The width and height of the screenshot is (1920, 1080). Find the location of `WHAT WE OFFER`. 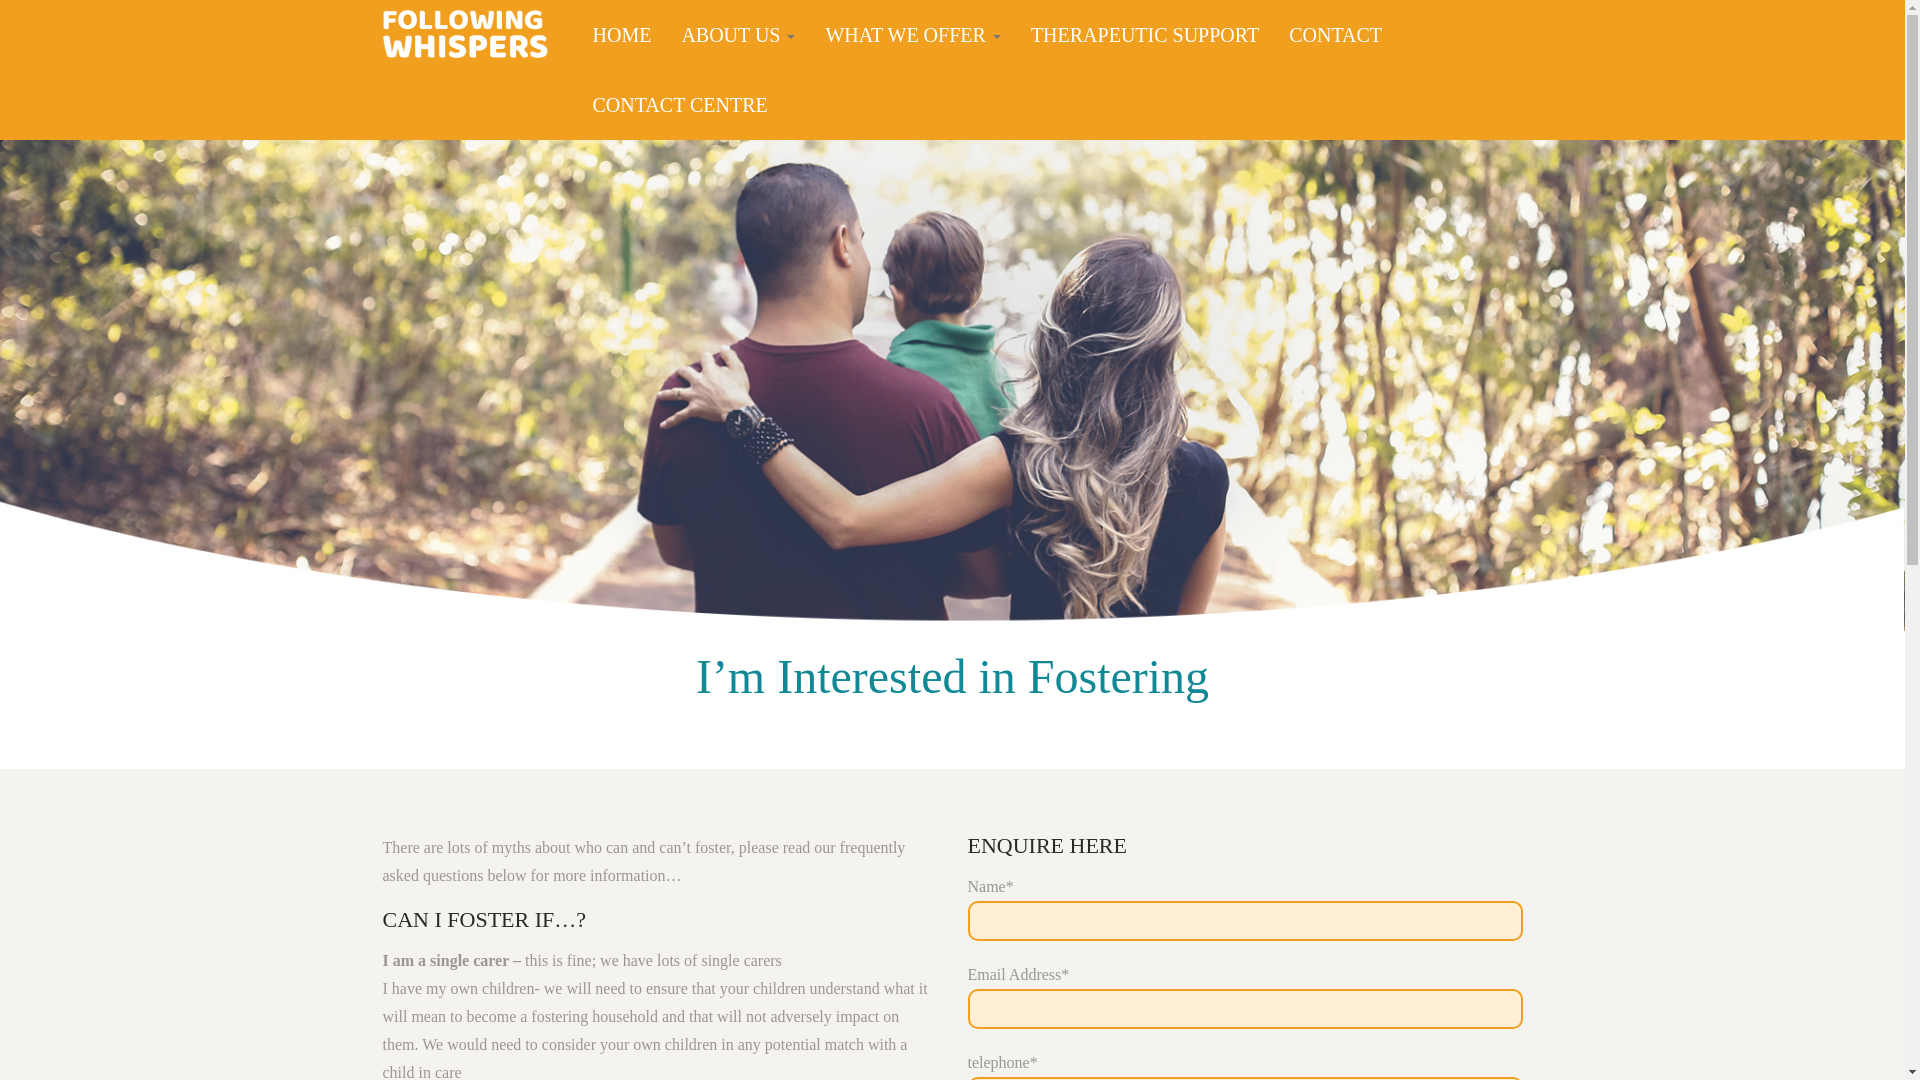

WHAT WE OFFER is located at coordinates (912, 34).